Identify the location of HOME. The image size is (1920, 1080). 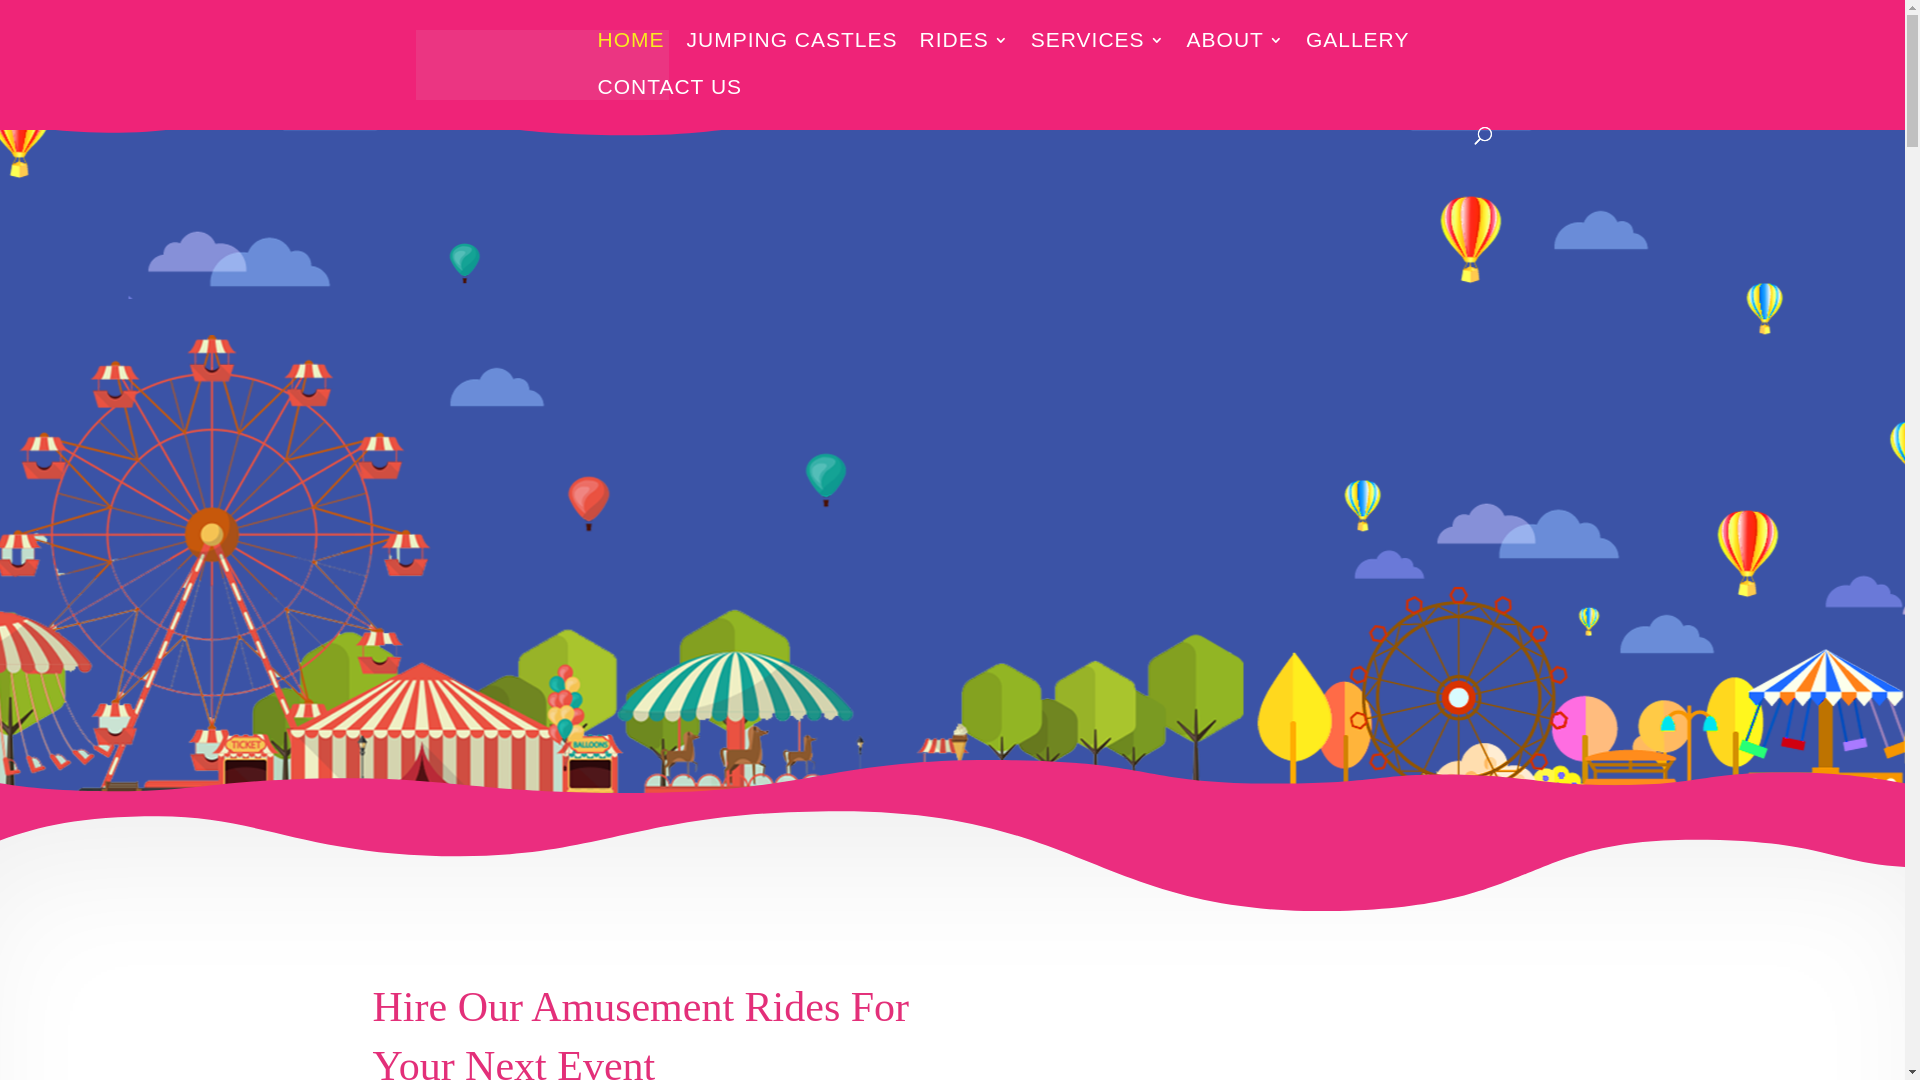
(632, 56).